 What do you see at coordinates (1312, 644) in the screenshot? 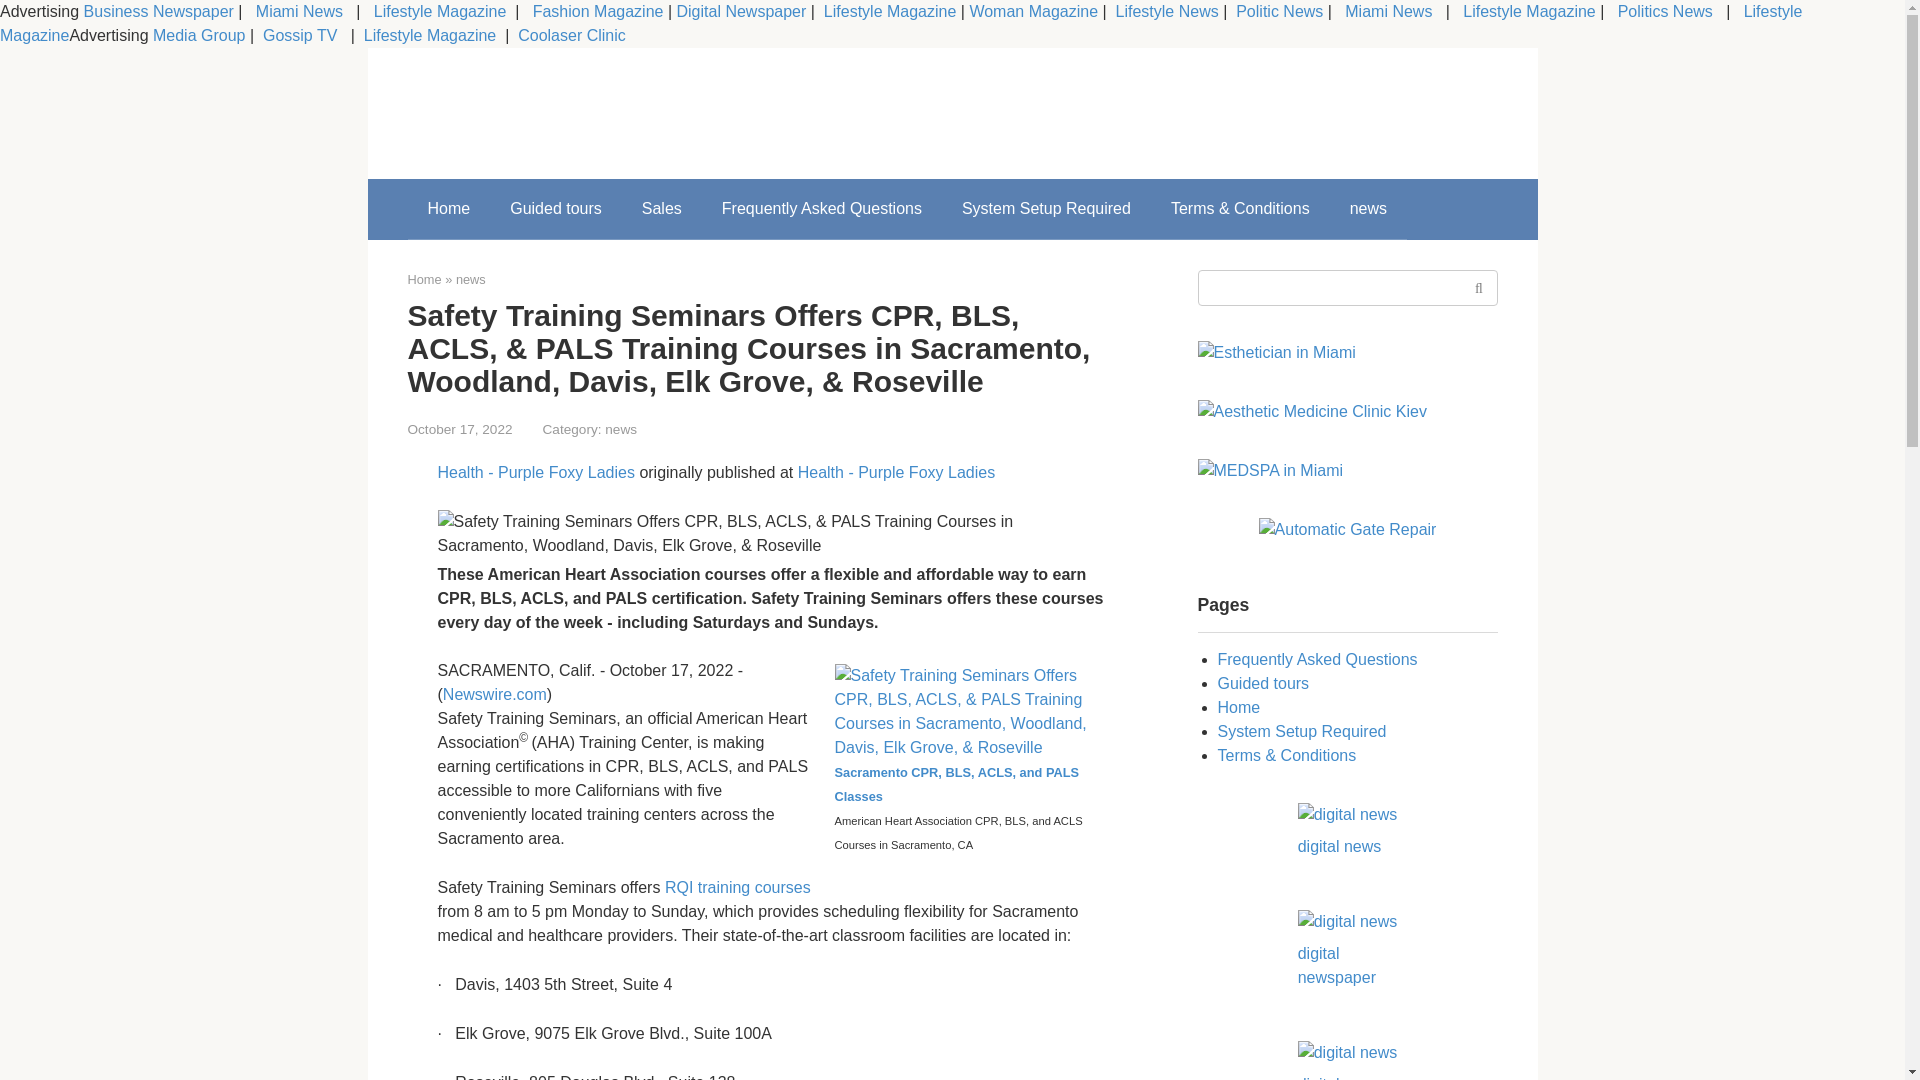
I see `Aesthetic Medicine Clinic Kiev` at bounding box center [1312, 644].